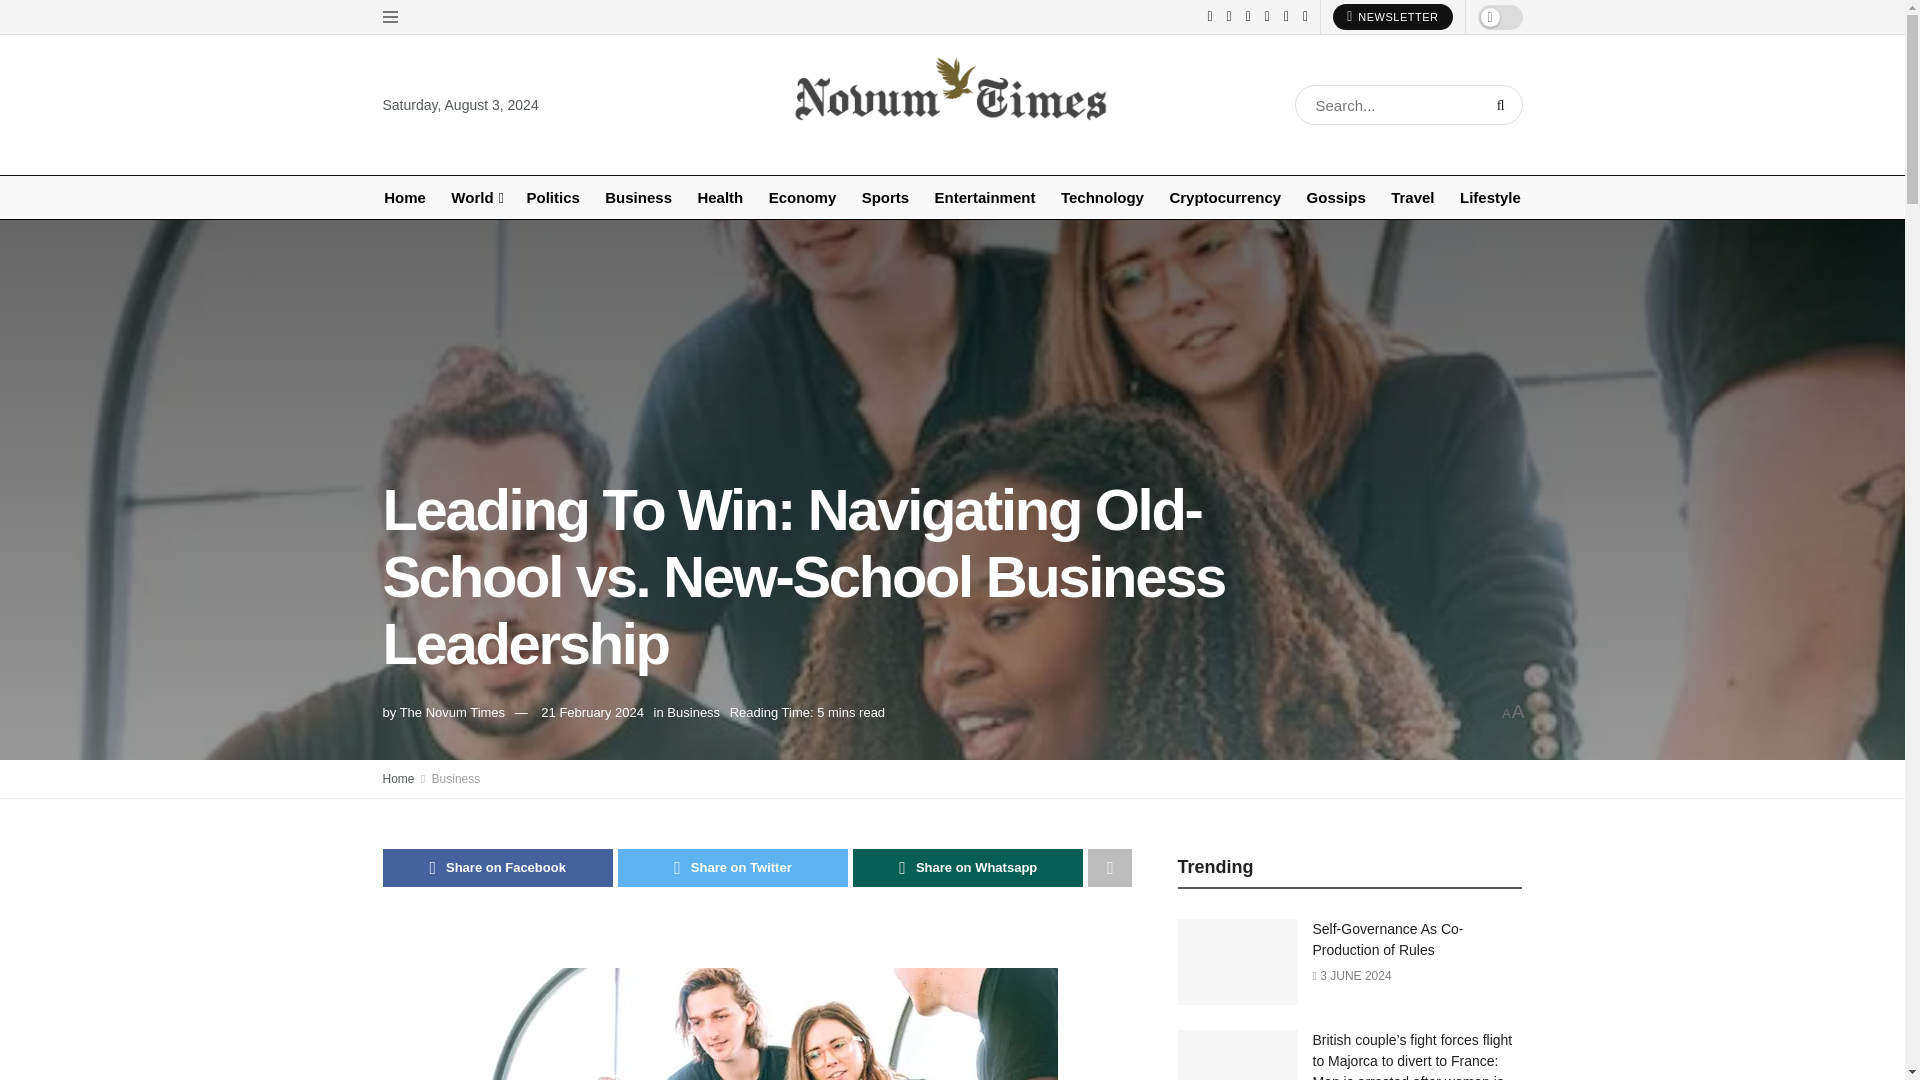 The height and width of the screenshot is (1080, 1920). I want to click on Home, so click(404, 198).